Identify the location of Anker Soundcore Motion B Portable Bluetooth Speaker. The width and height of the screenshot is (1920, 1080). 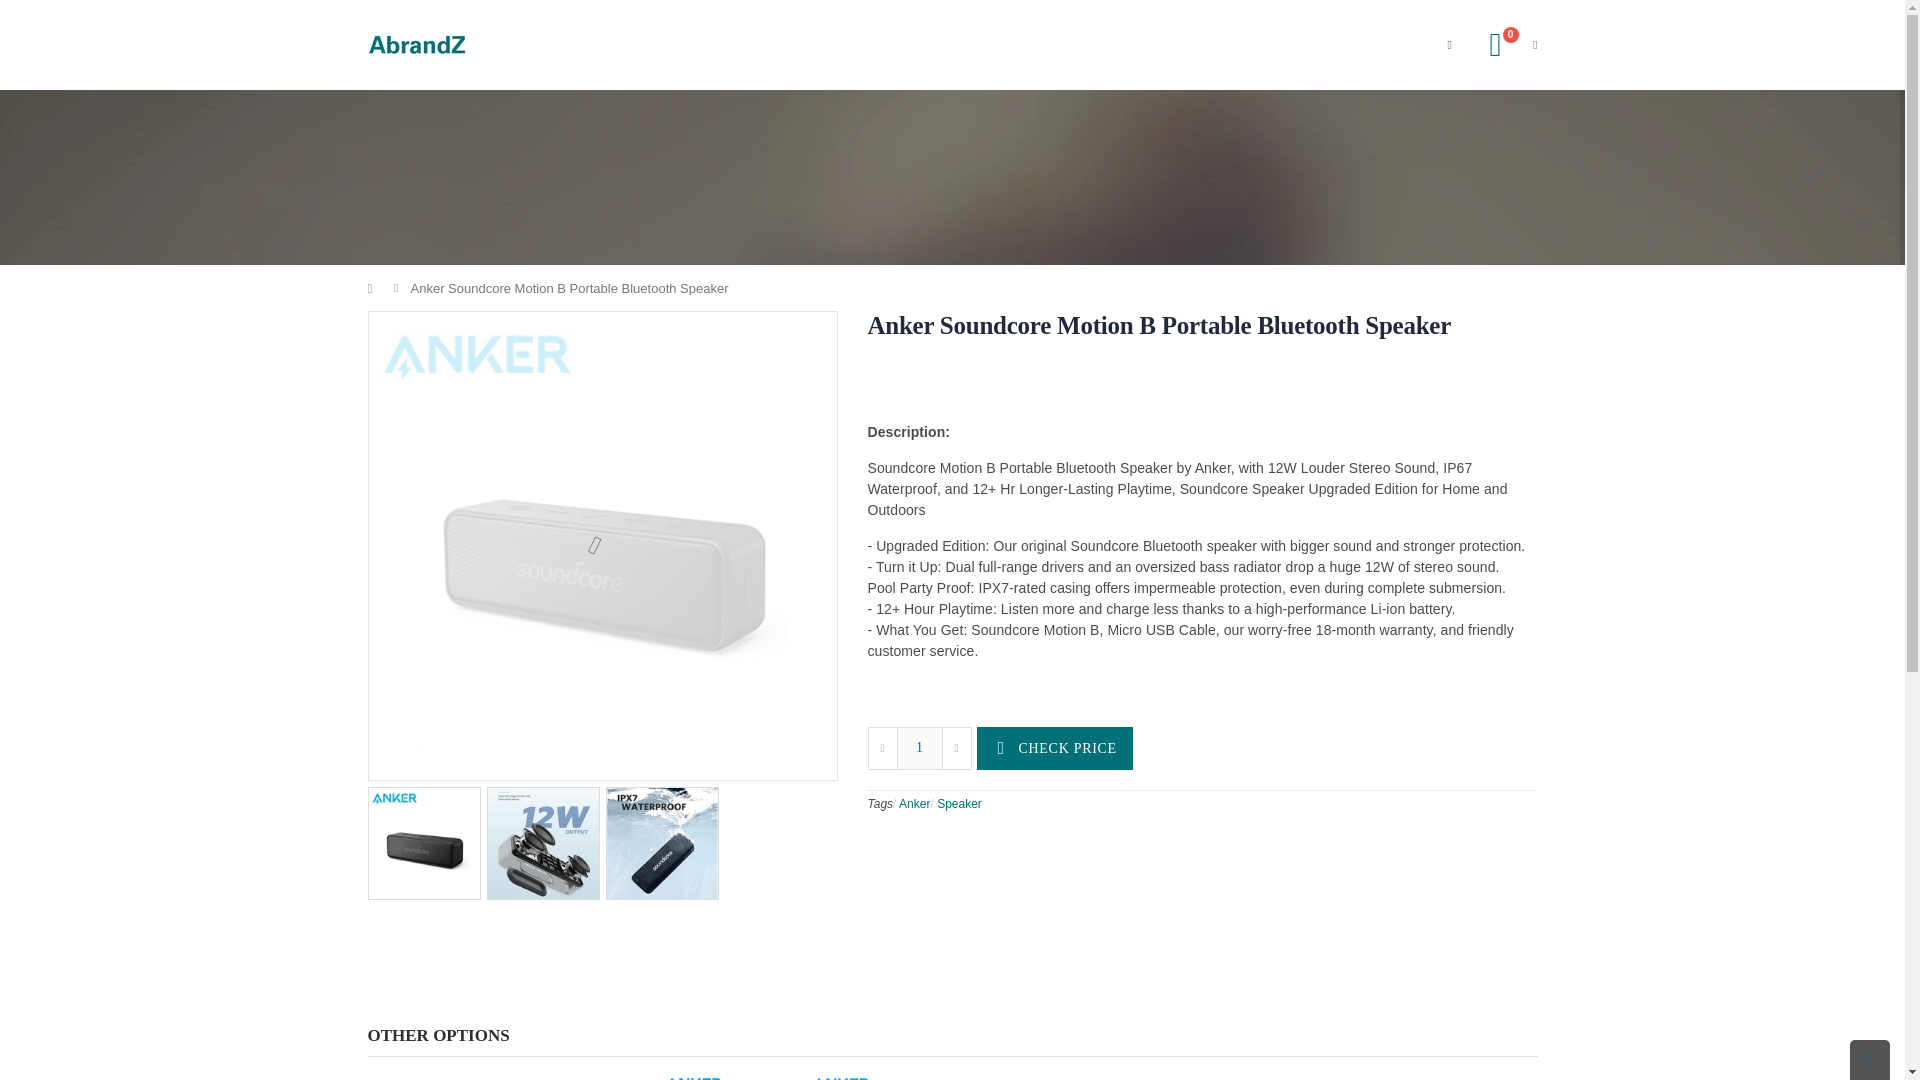
(1159, 326).